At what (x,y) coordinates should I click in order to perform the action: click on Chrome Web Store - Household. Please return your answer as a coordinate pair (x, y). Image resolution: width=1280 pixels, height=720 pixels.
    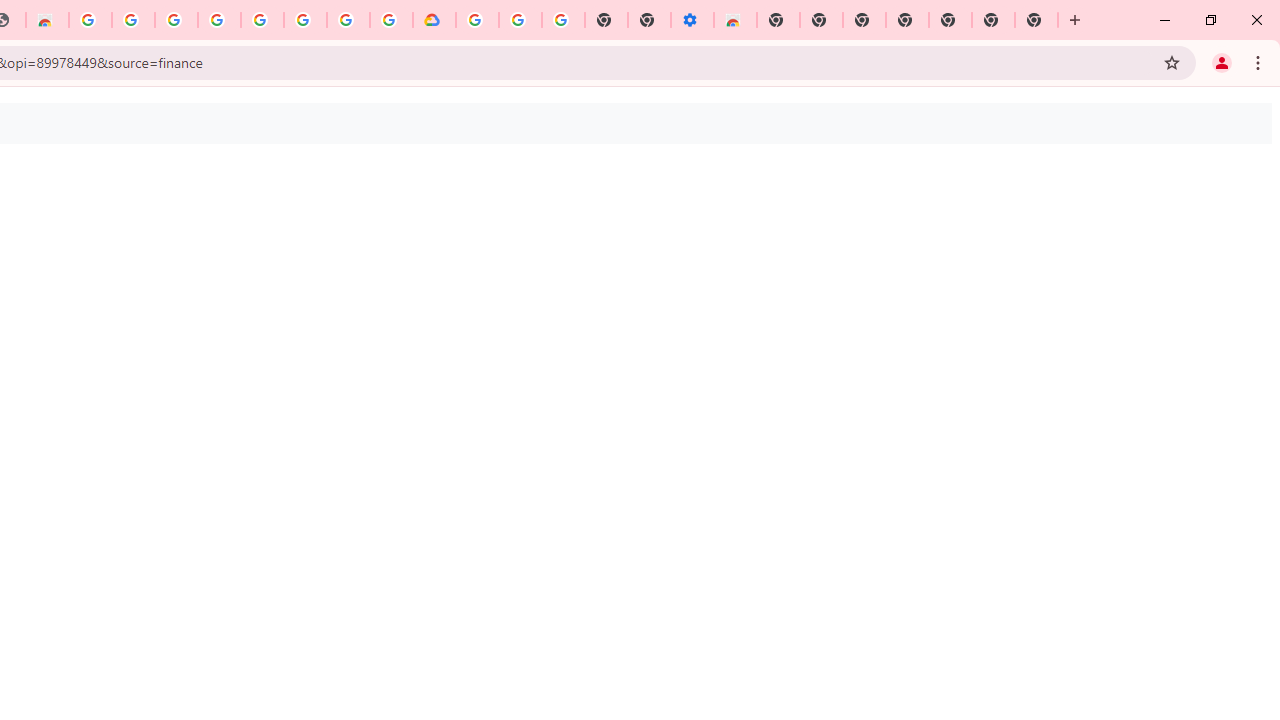
    Looking at the image, I should click on (47, 20).